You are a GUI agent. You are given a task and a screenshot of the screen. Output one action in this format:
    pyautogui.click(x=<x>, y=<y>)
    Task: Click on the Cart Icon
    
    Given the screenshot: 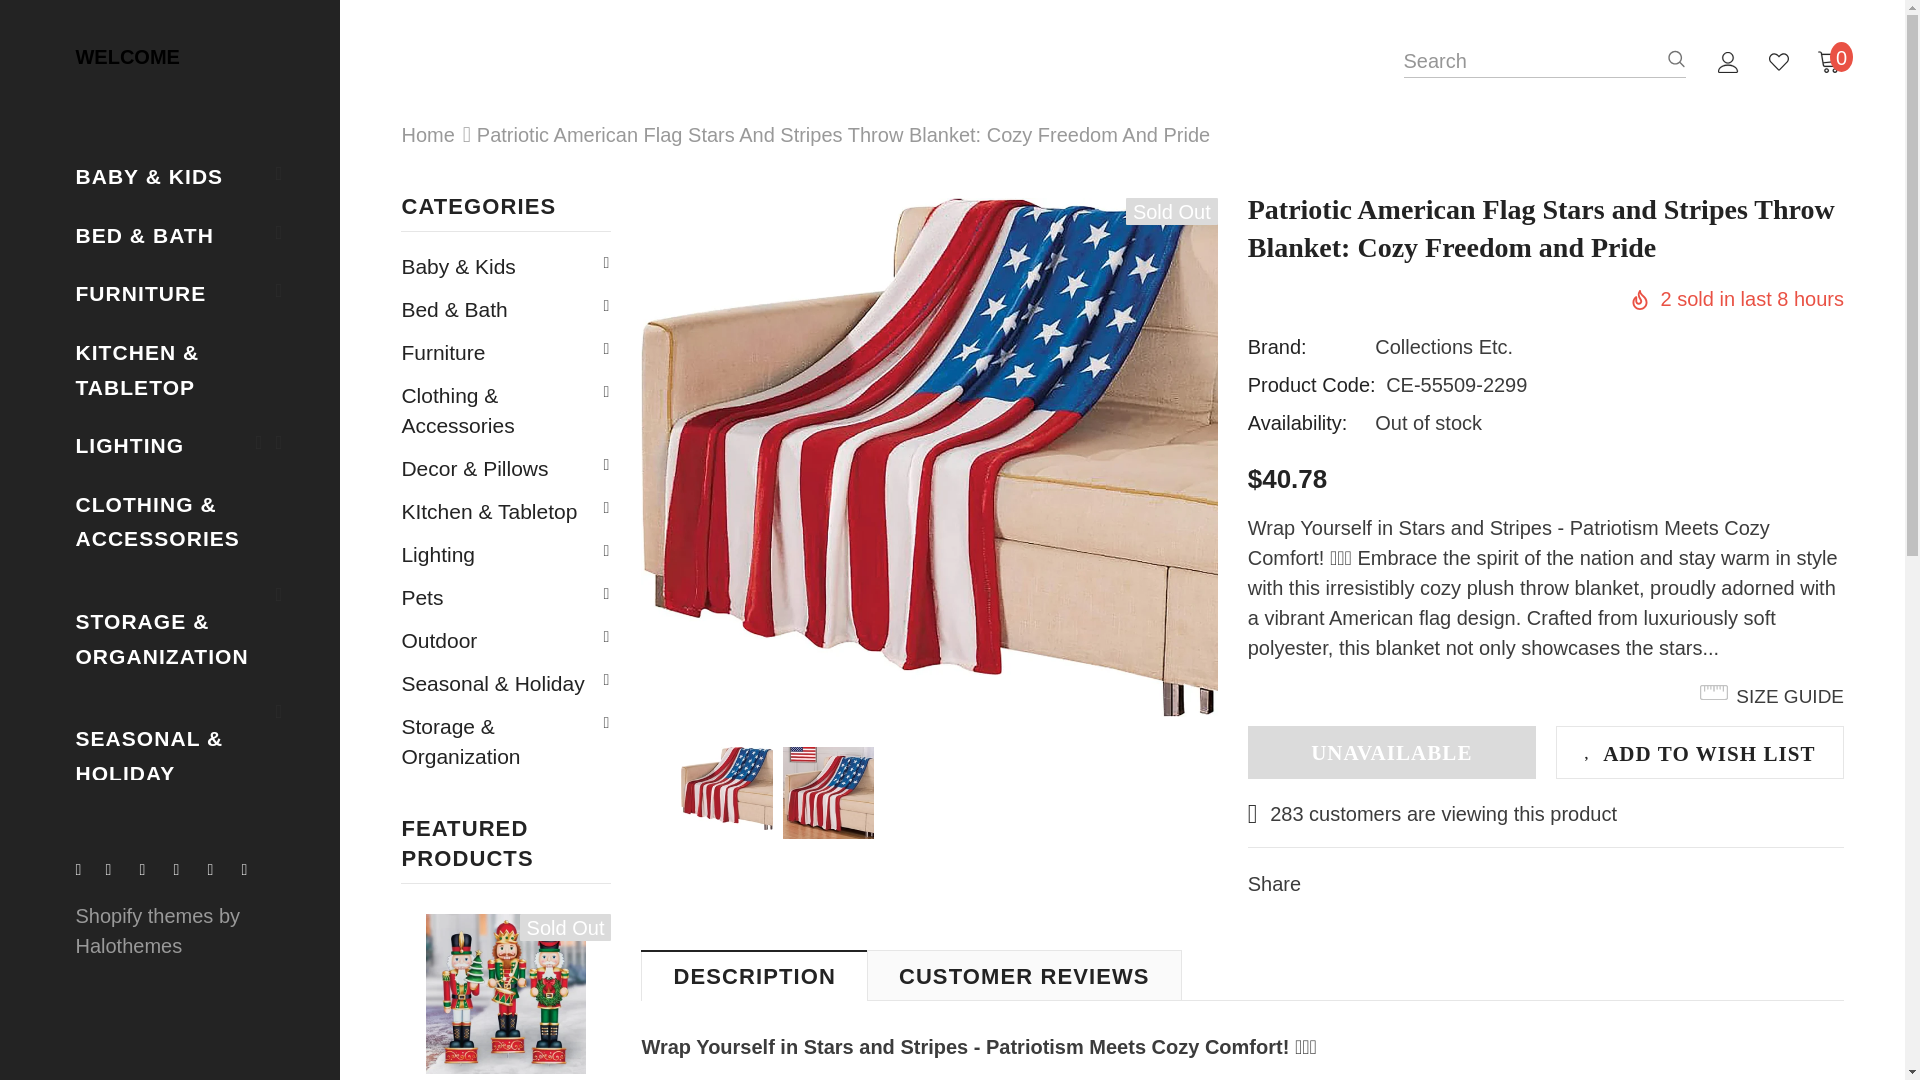 What is the action you would take?
    pyautogui.click(x=1828, y=60)
    